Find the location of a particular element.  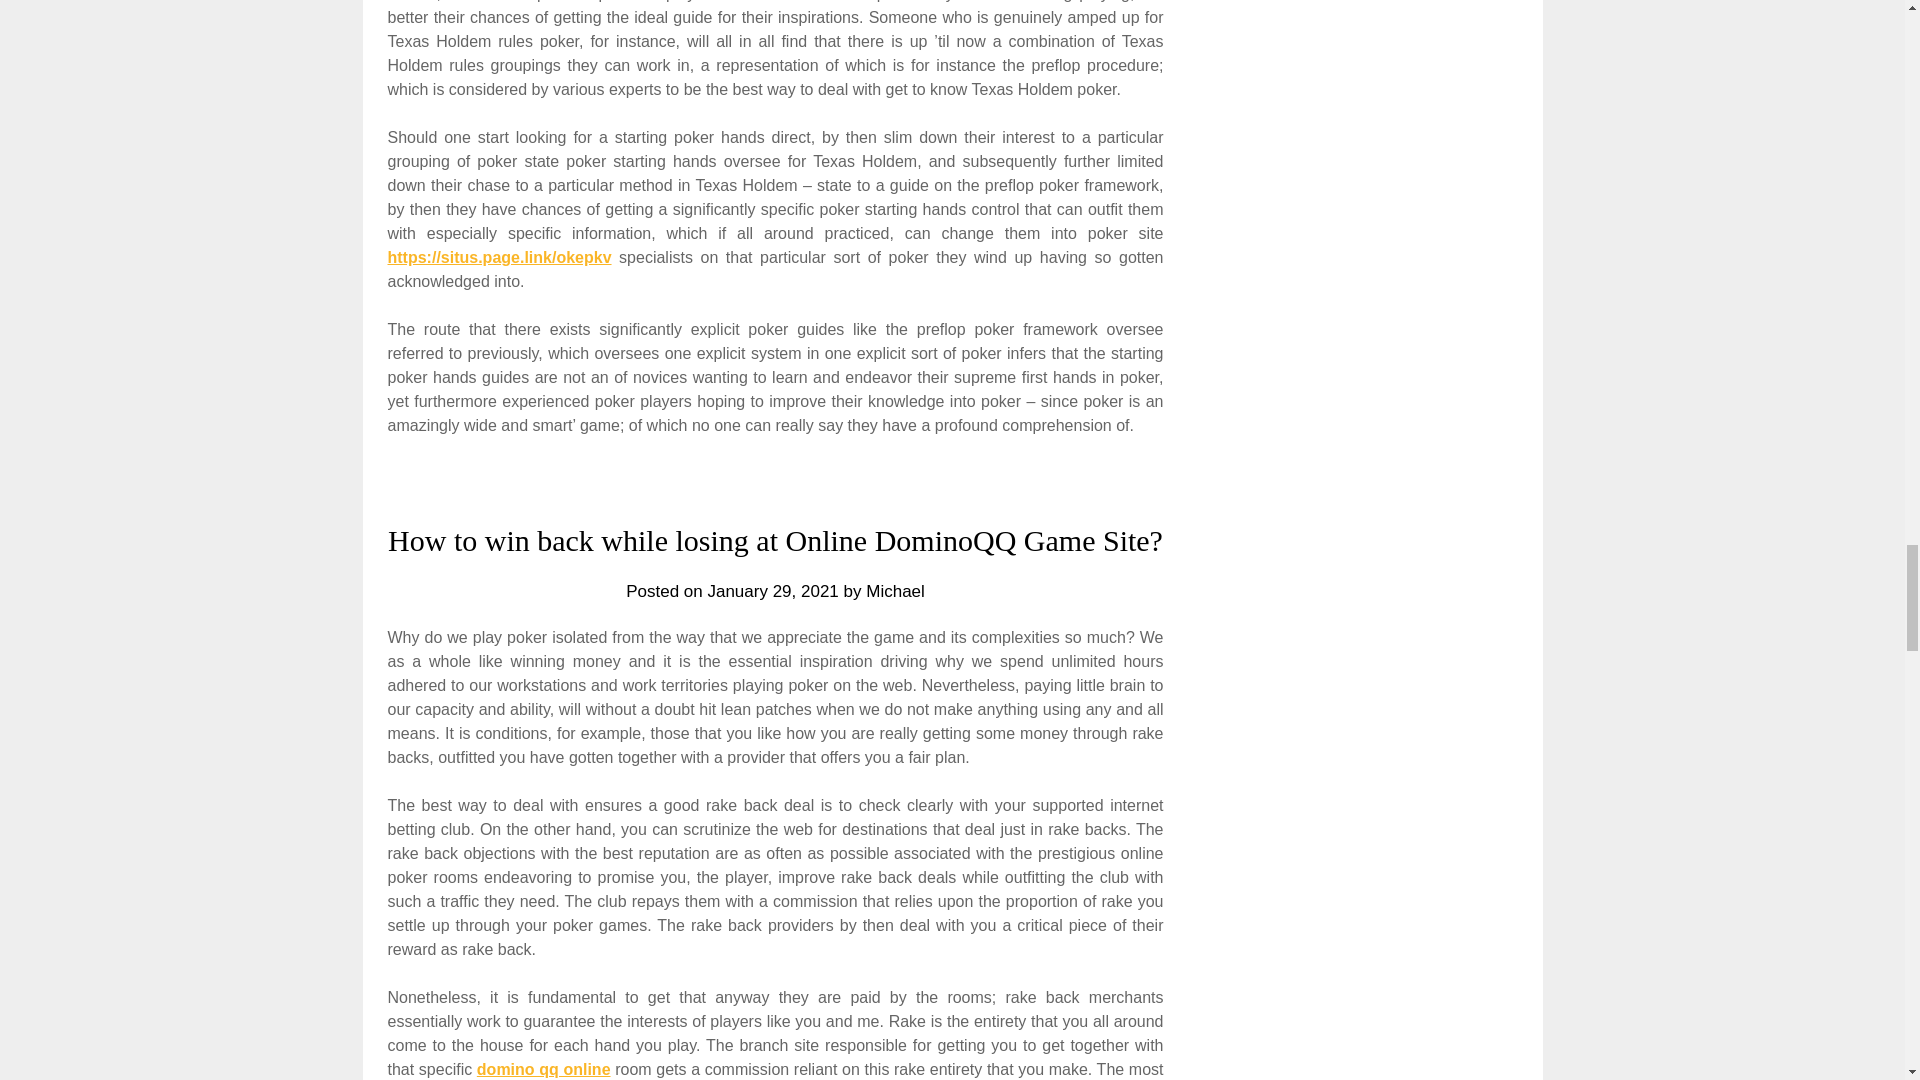

How to win back while losing at Online DominoQQ Game Site? is located at coordinates (775, 540).